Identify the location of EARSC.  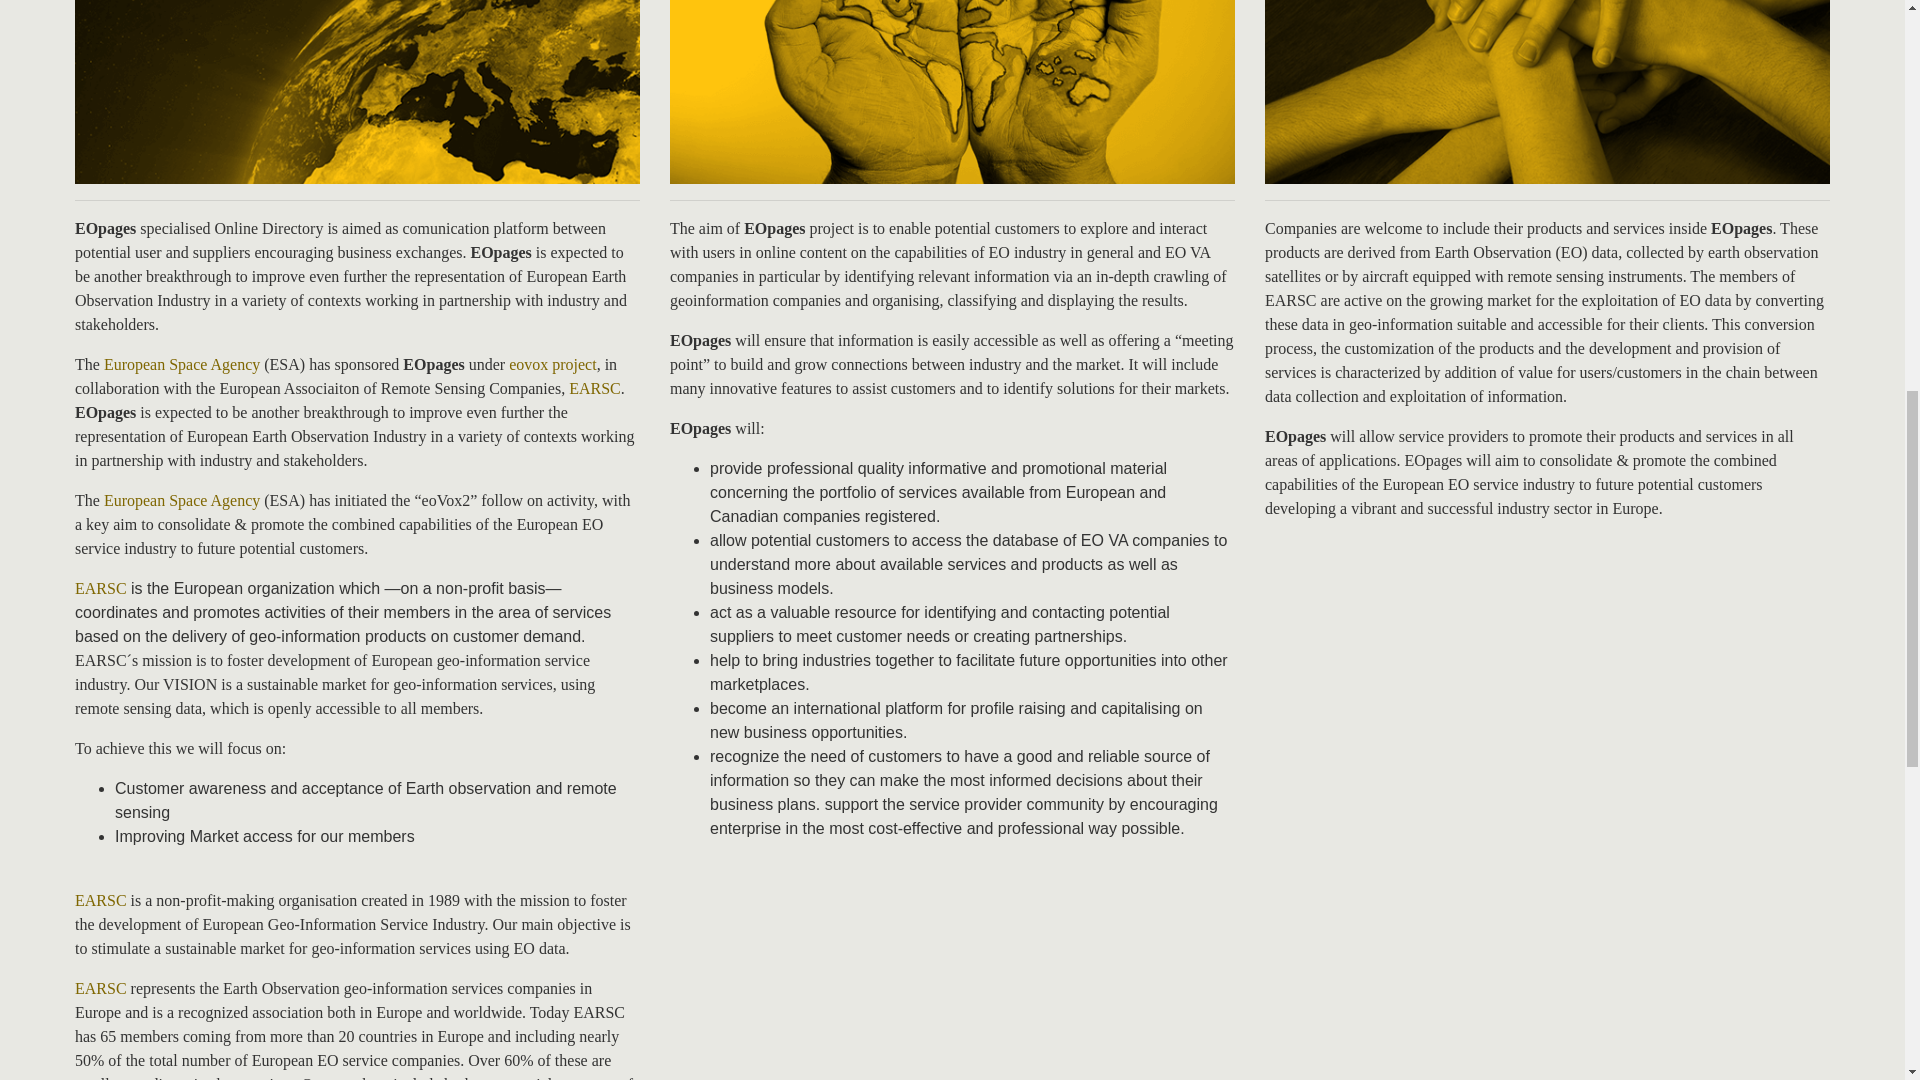
(100, 988).